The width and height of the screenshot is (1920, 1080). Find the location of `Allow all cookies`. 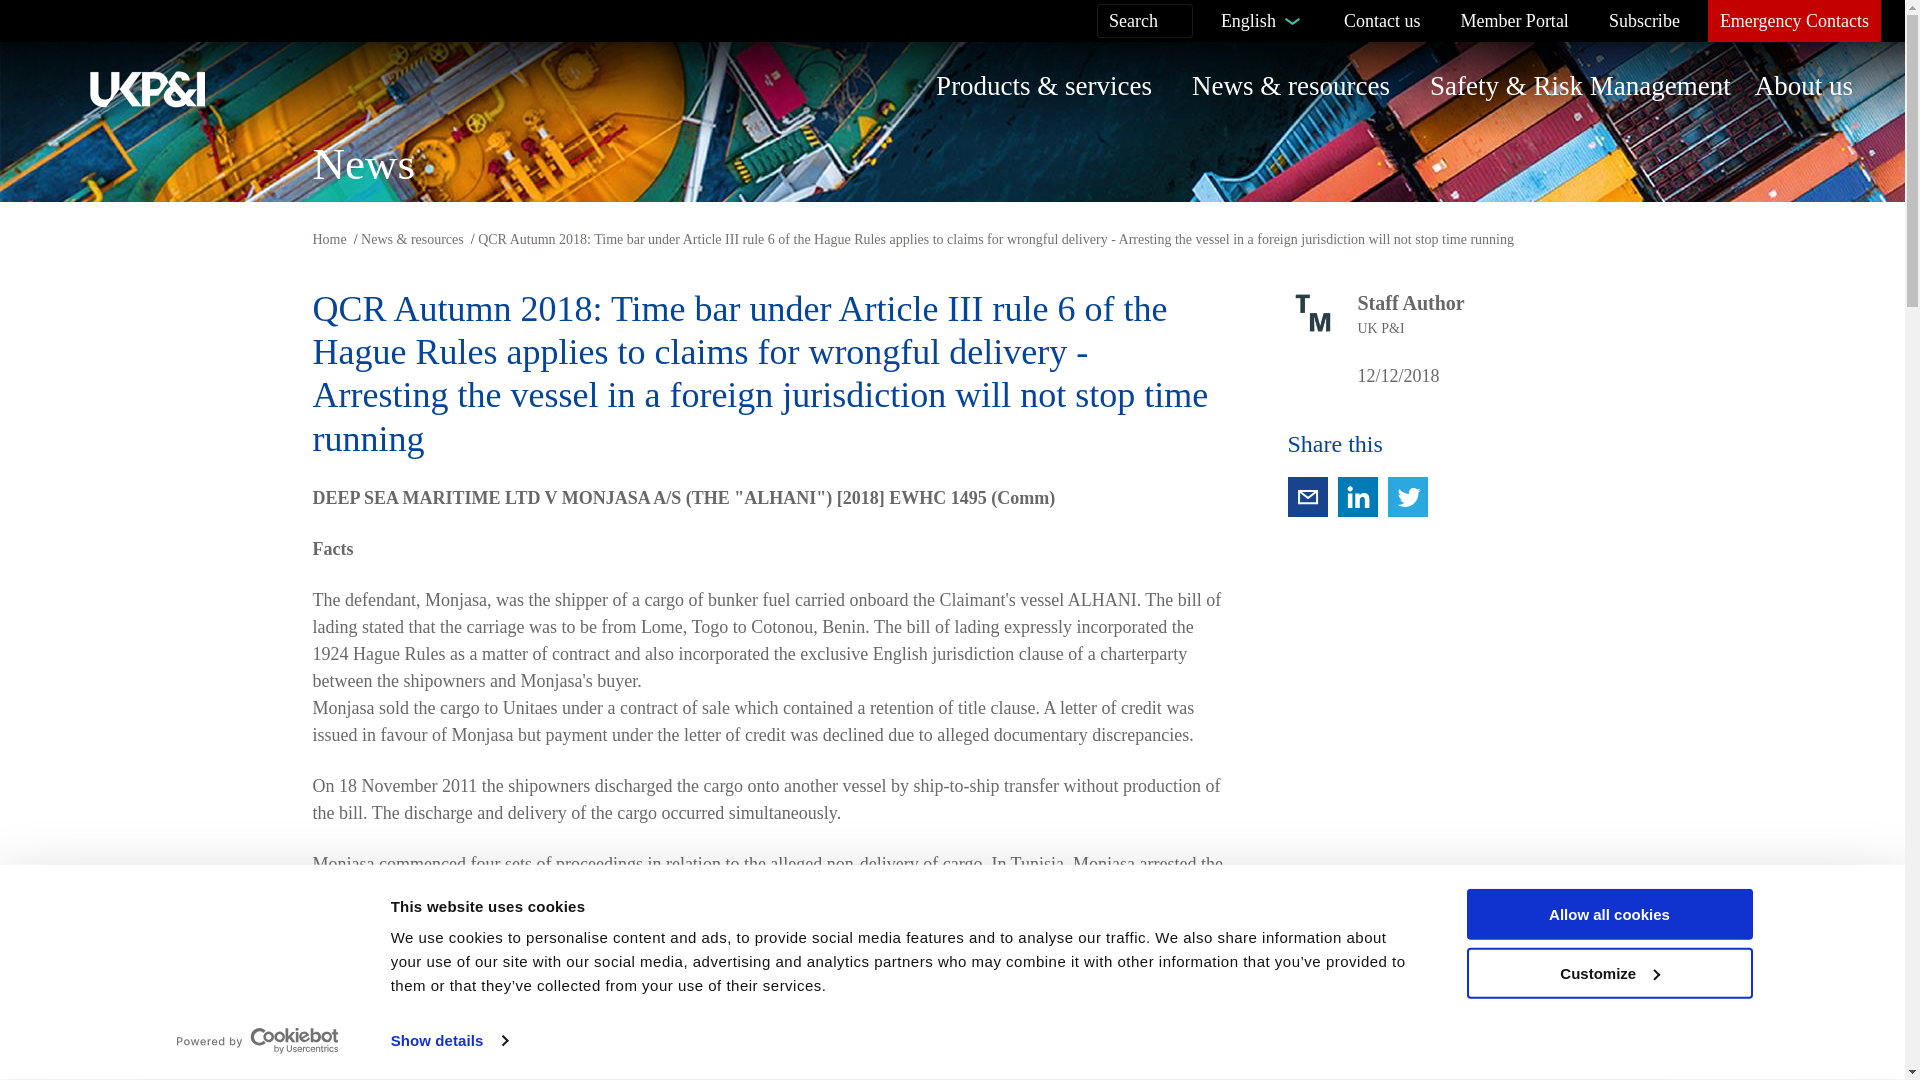

Allow all cookies is located at coordinates (1608, 914).